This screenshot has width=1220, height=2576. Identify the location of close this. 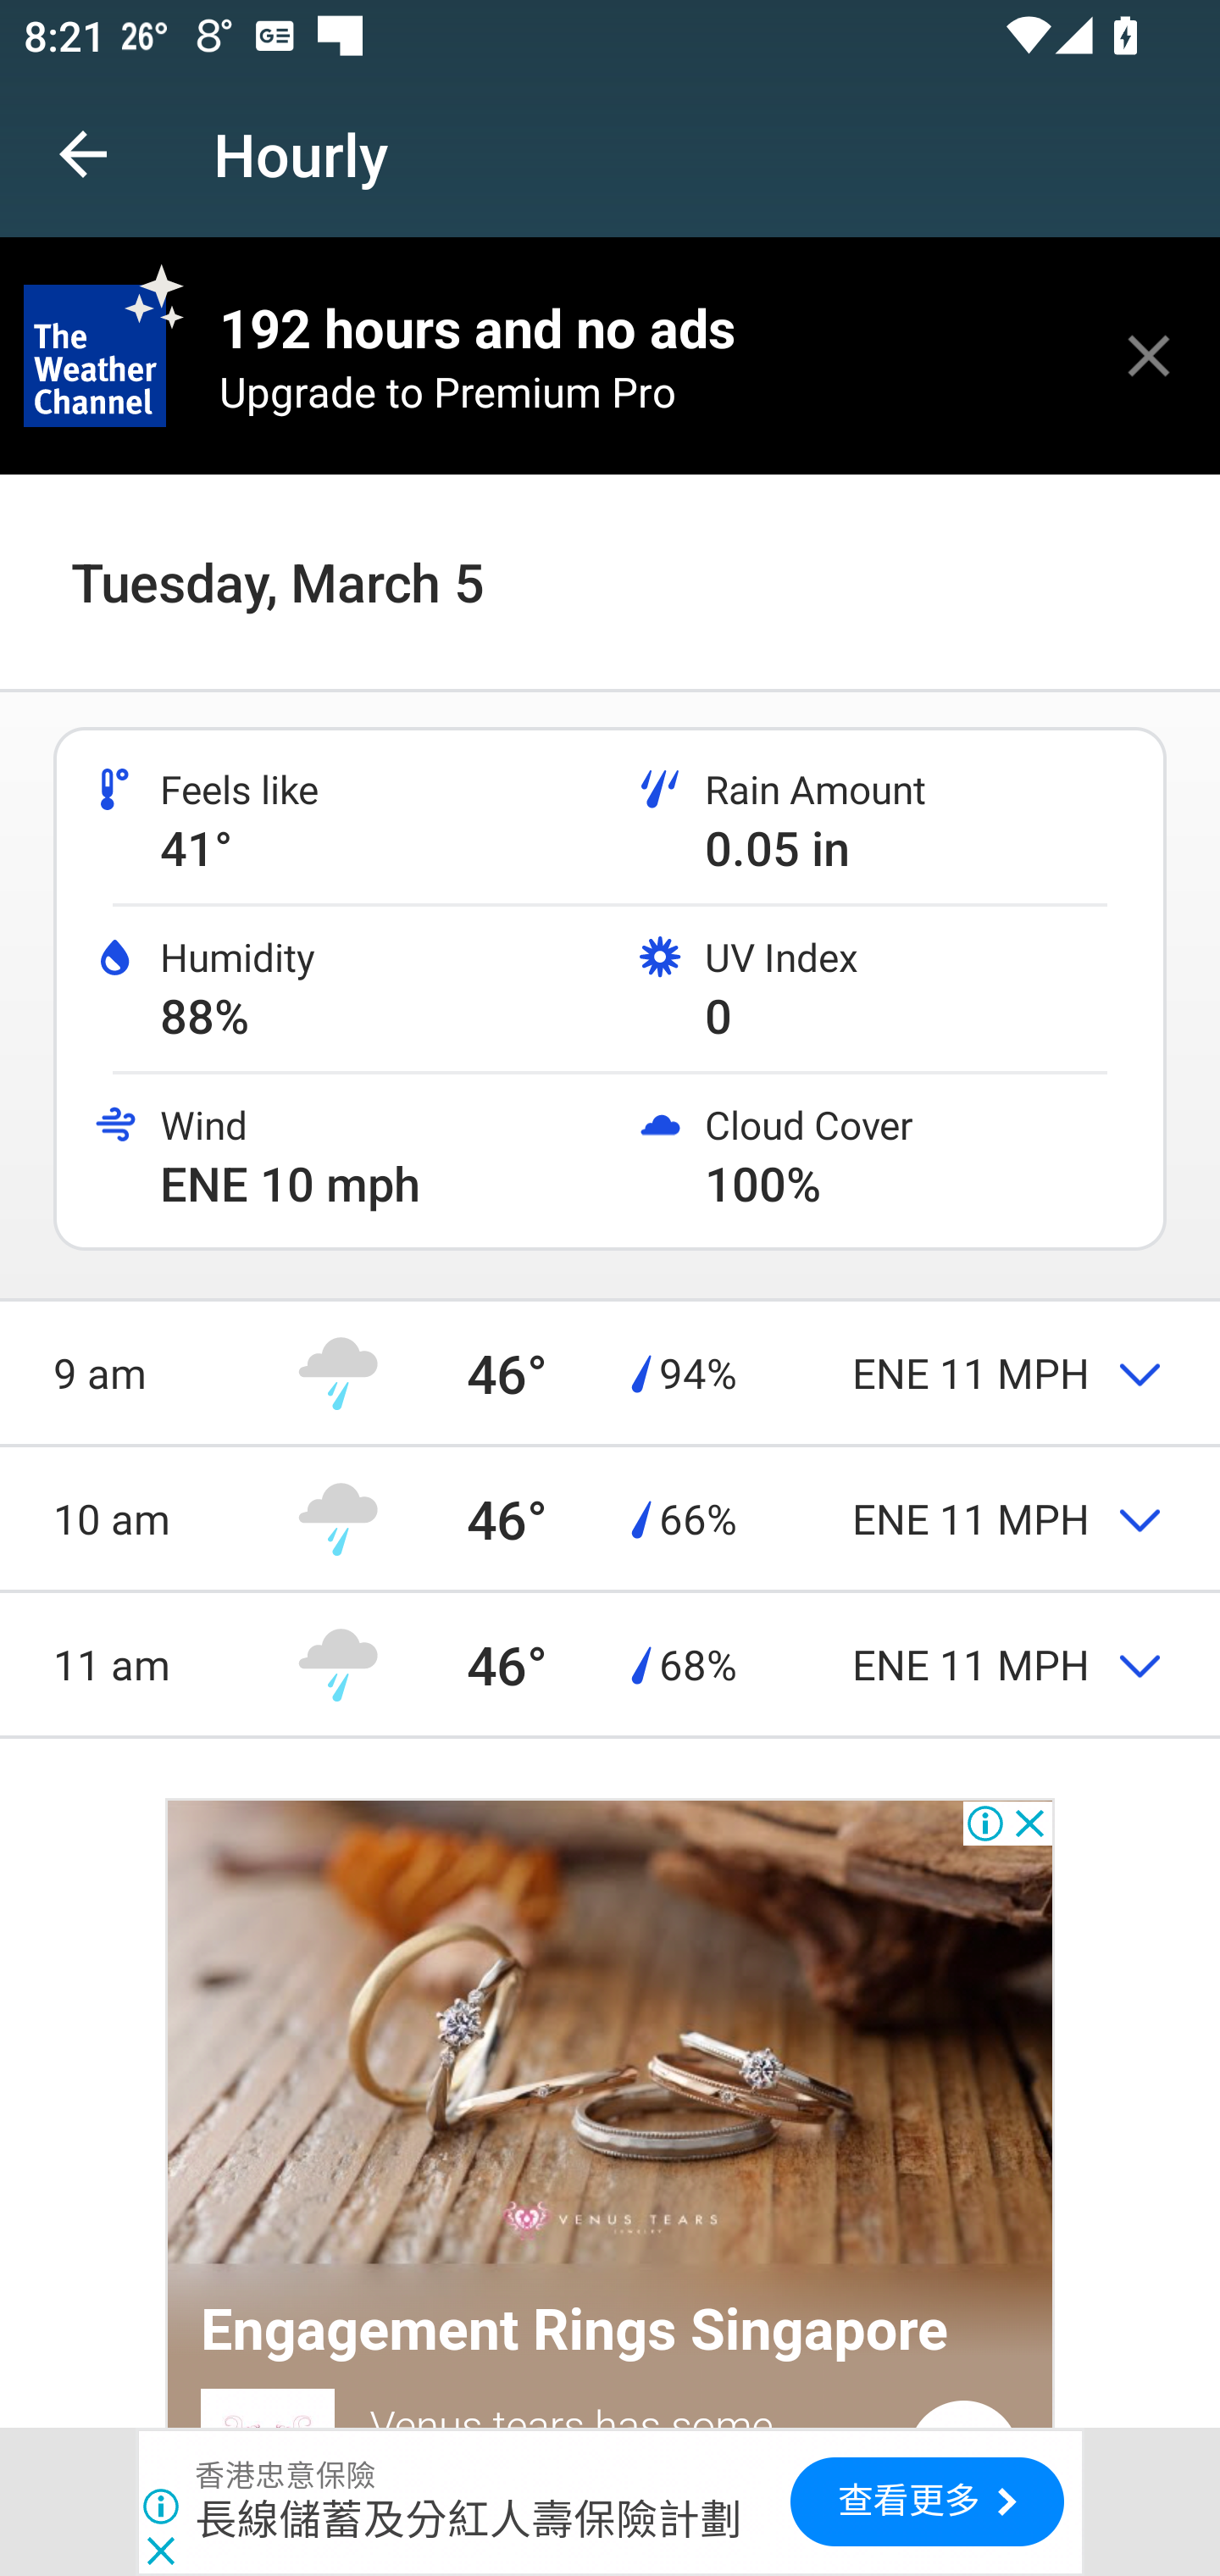
(1149, 355).